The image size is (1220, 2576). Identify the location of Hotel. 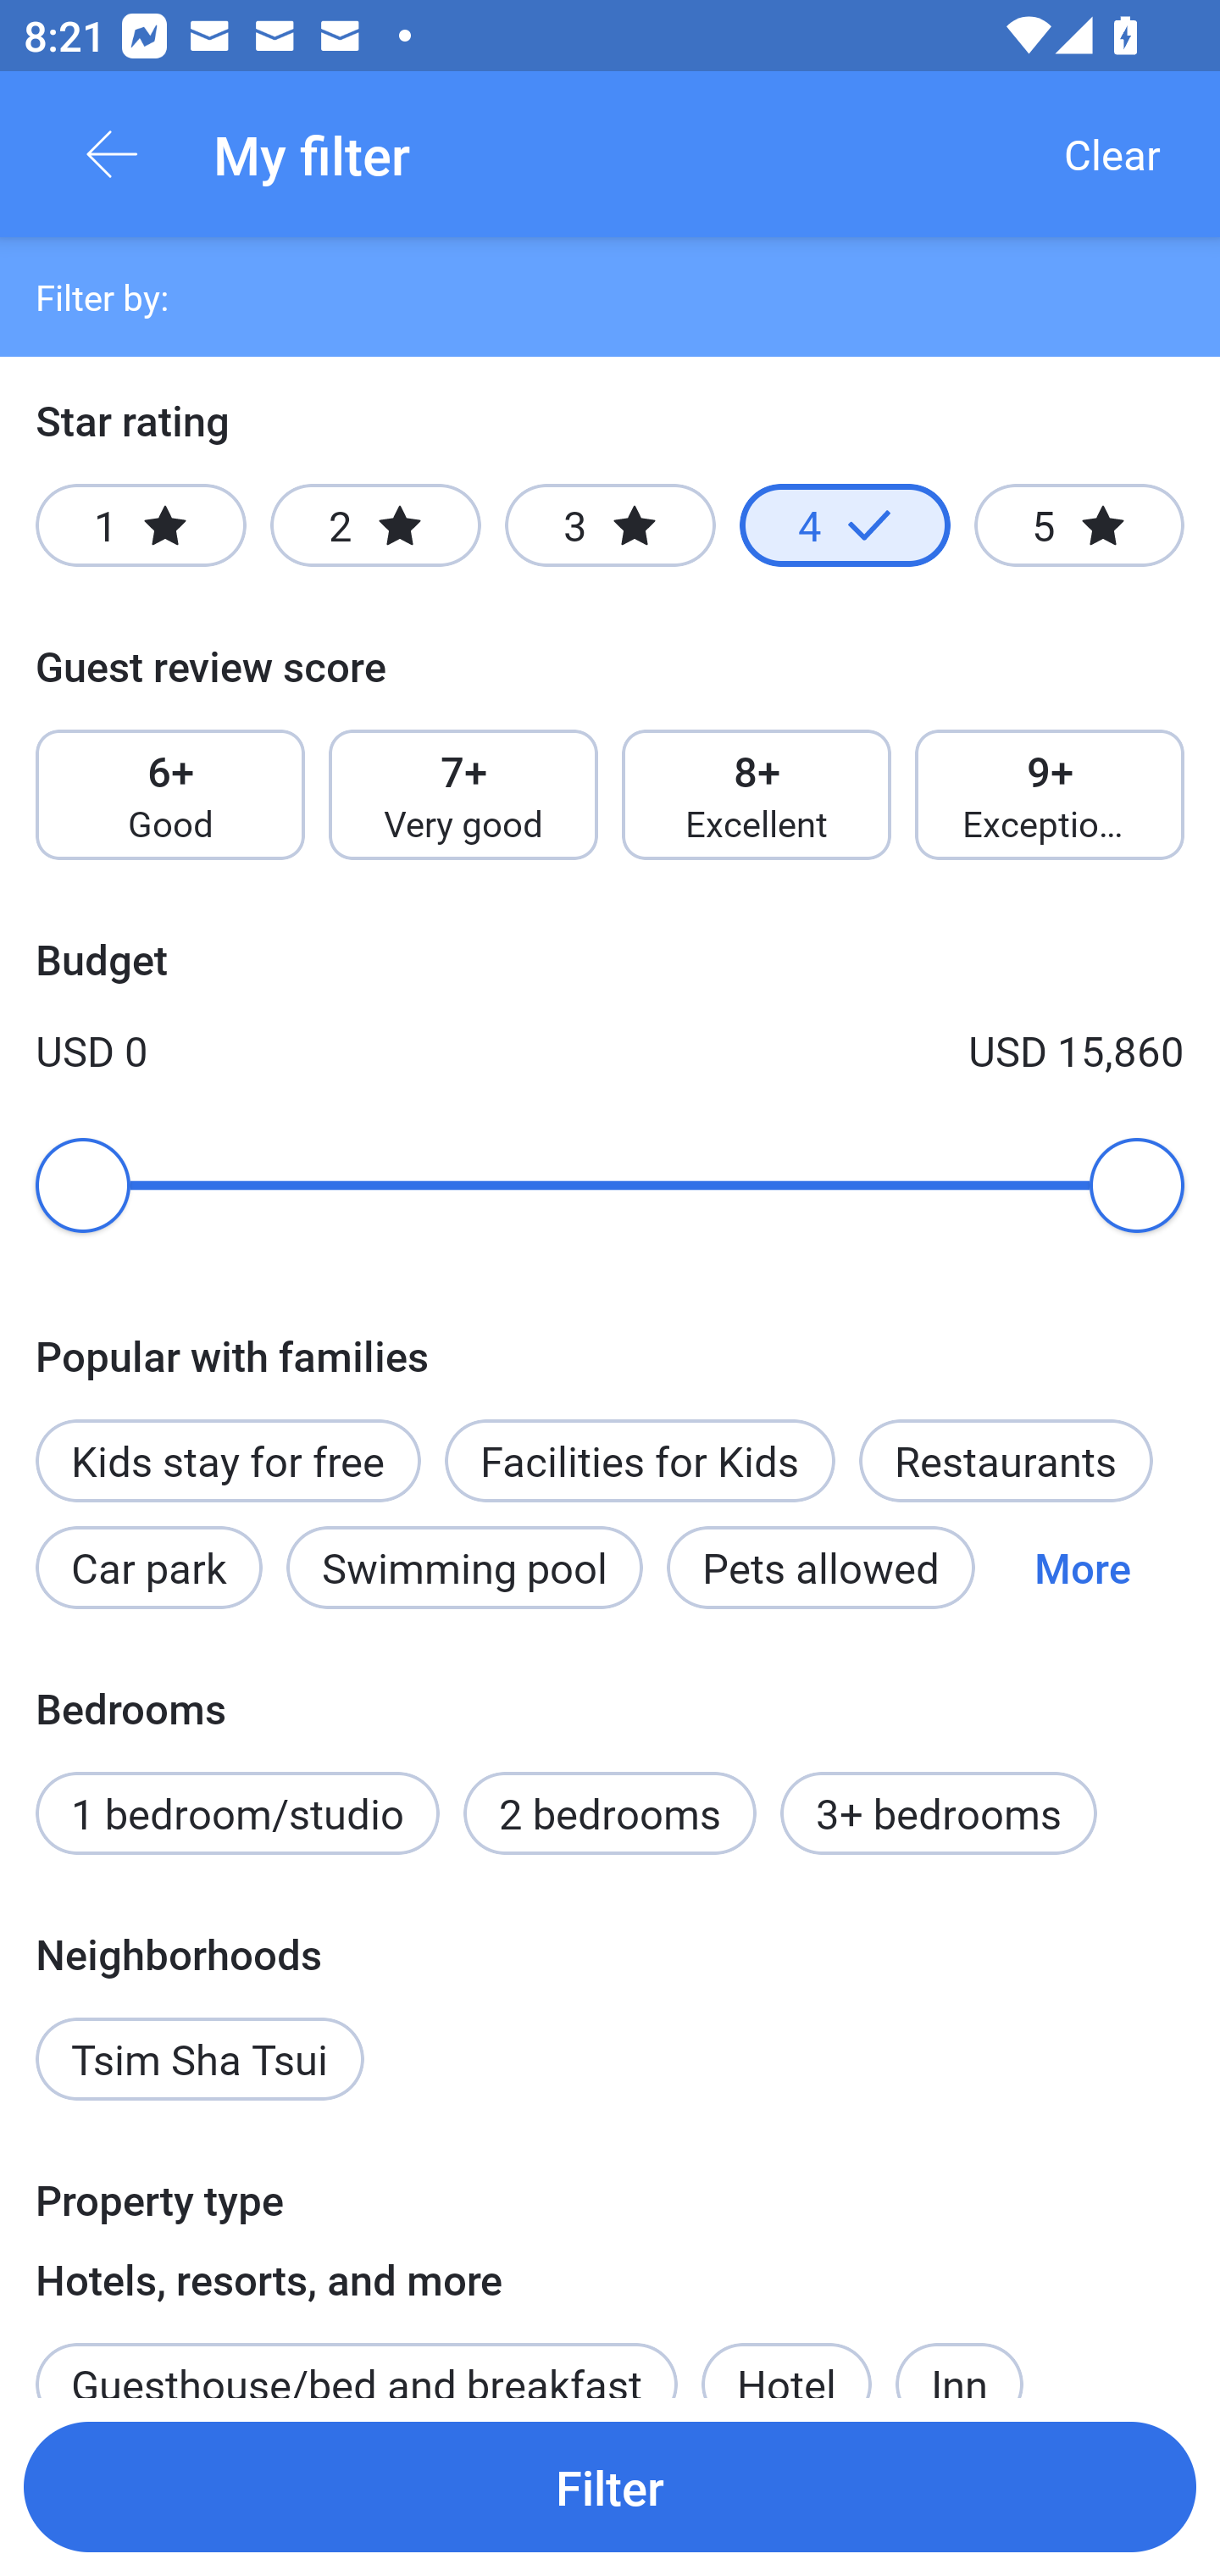
(786, 2356).